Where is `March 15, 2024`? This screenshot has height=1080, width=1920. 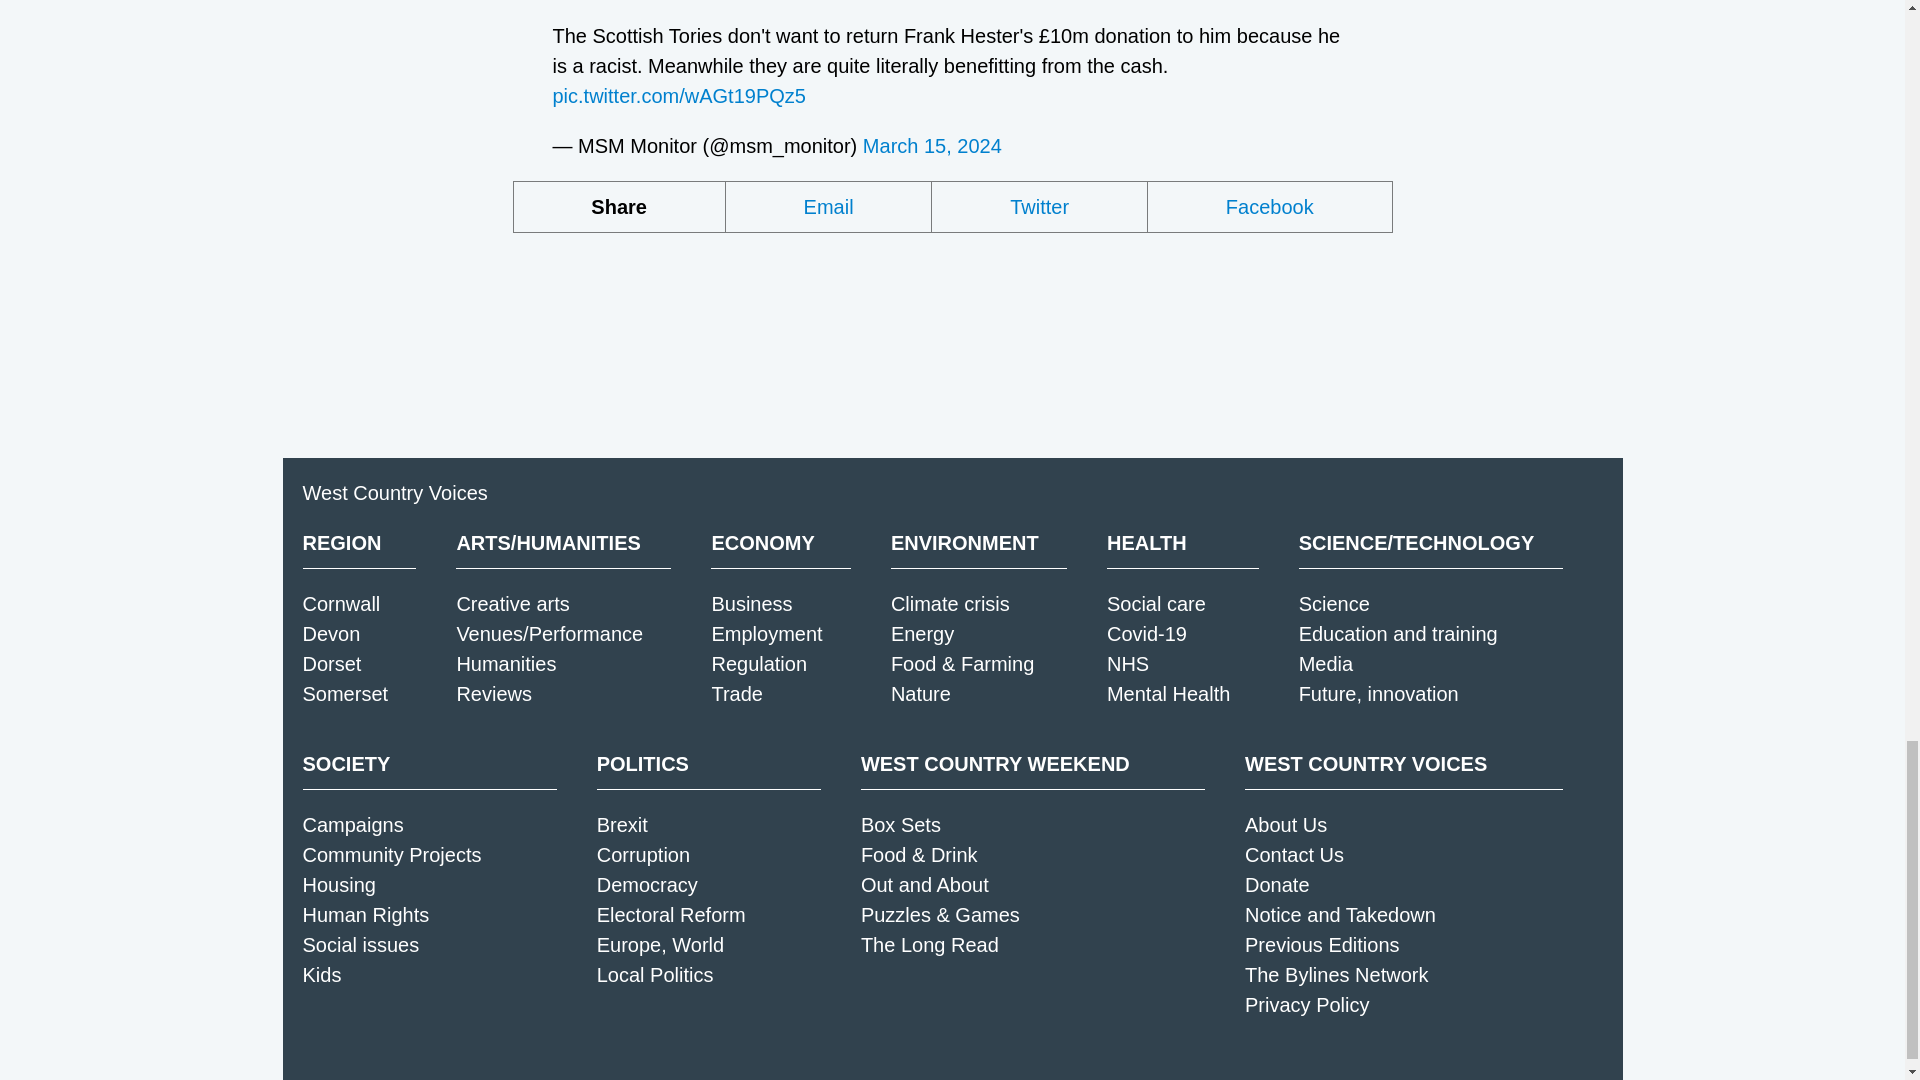
March 15, 2024 is located at coordinates (932, 146).